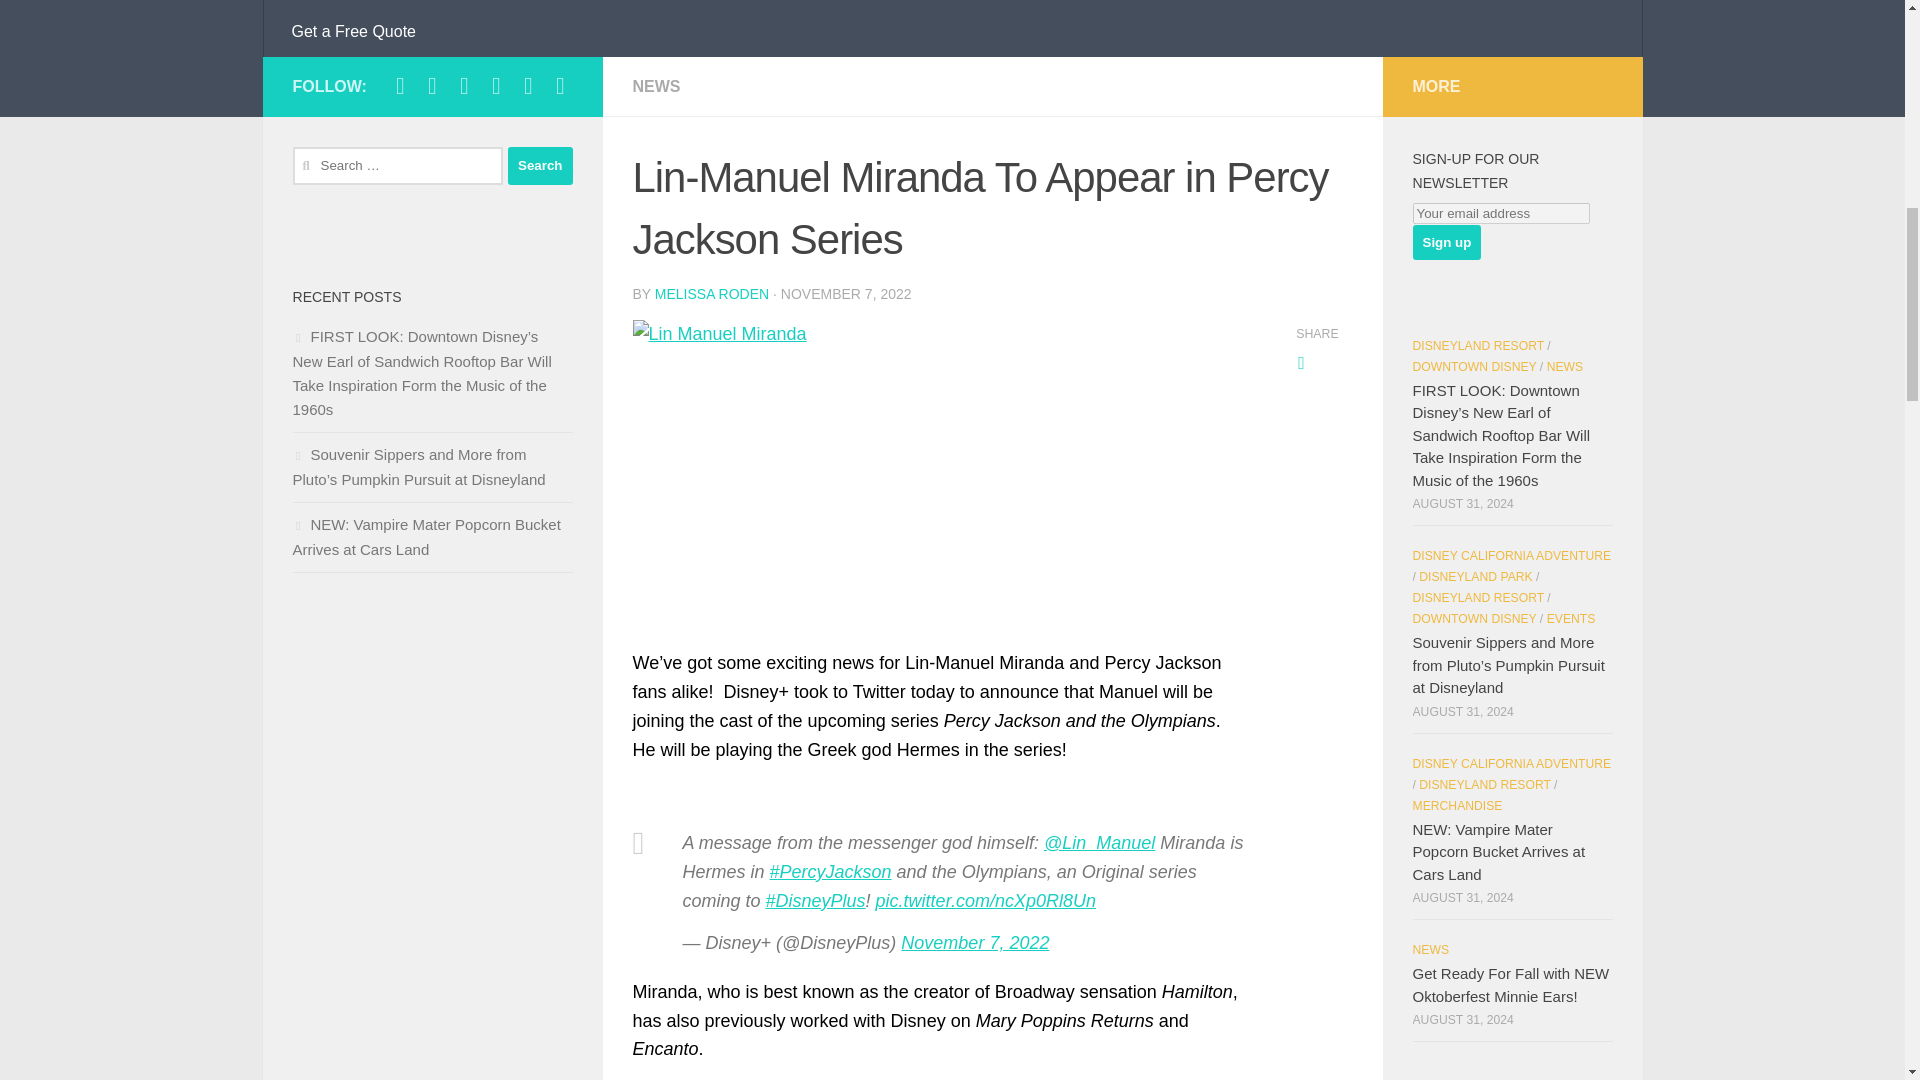 This screenshot has width=1920, height=1080. I want to click on Sign up, so click(1446, 242).